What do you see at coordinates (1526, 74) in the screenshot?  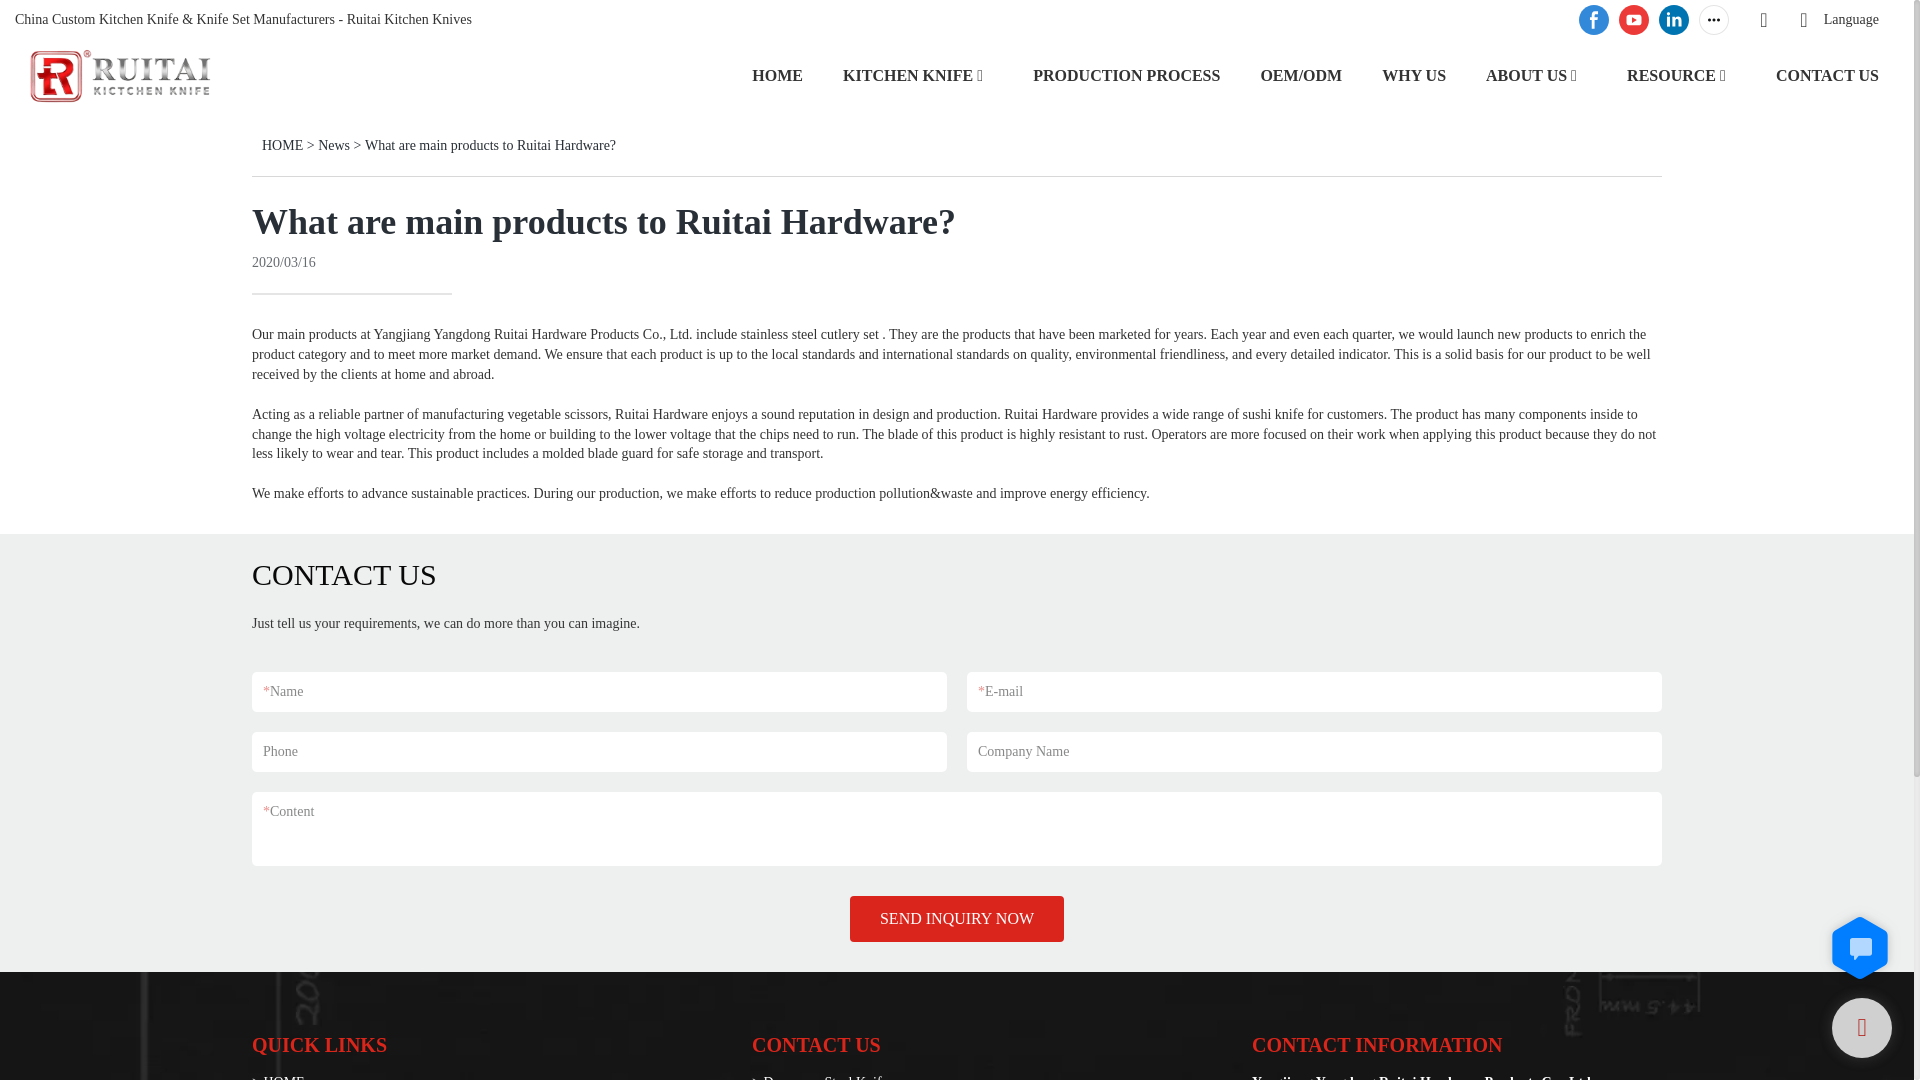 I see `ABOUT US` at bounding box center [1526, 74].